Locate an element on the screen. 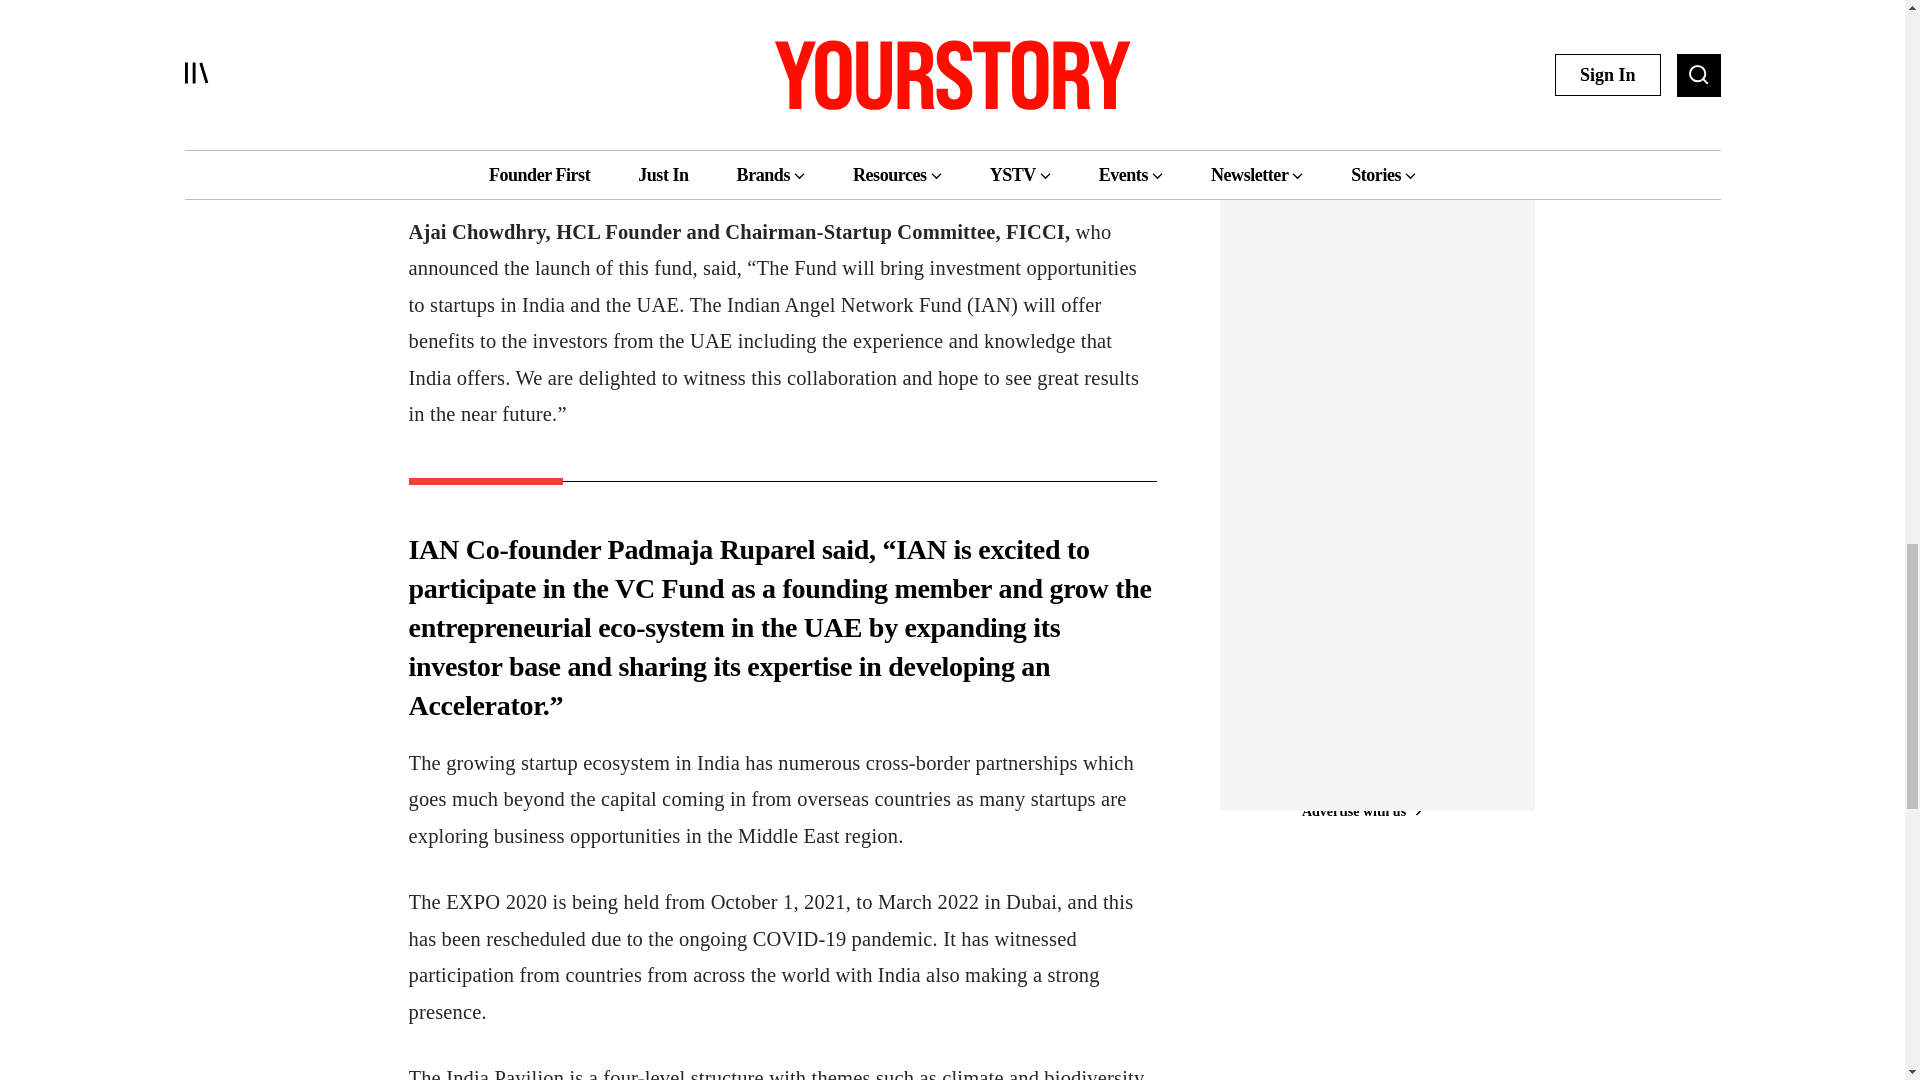  Advertise with us is located at coordinates (1360, 811).